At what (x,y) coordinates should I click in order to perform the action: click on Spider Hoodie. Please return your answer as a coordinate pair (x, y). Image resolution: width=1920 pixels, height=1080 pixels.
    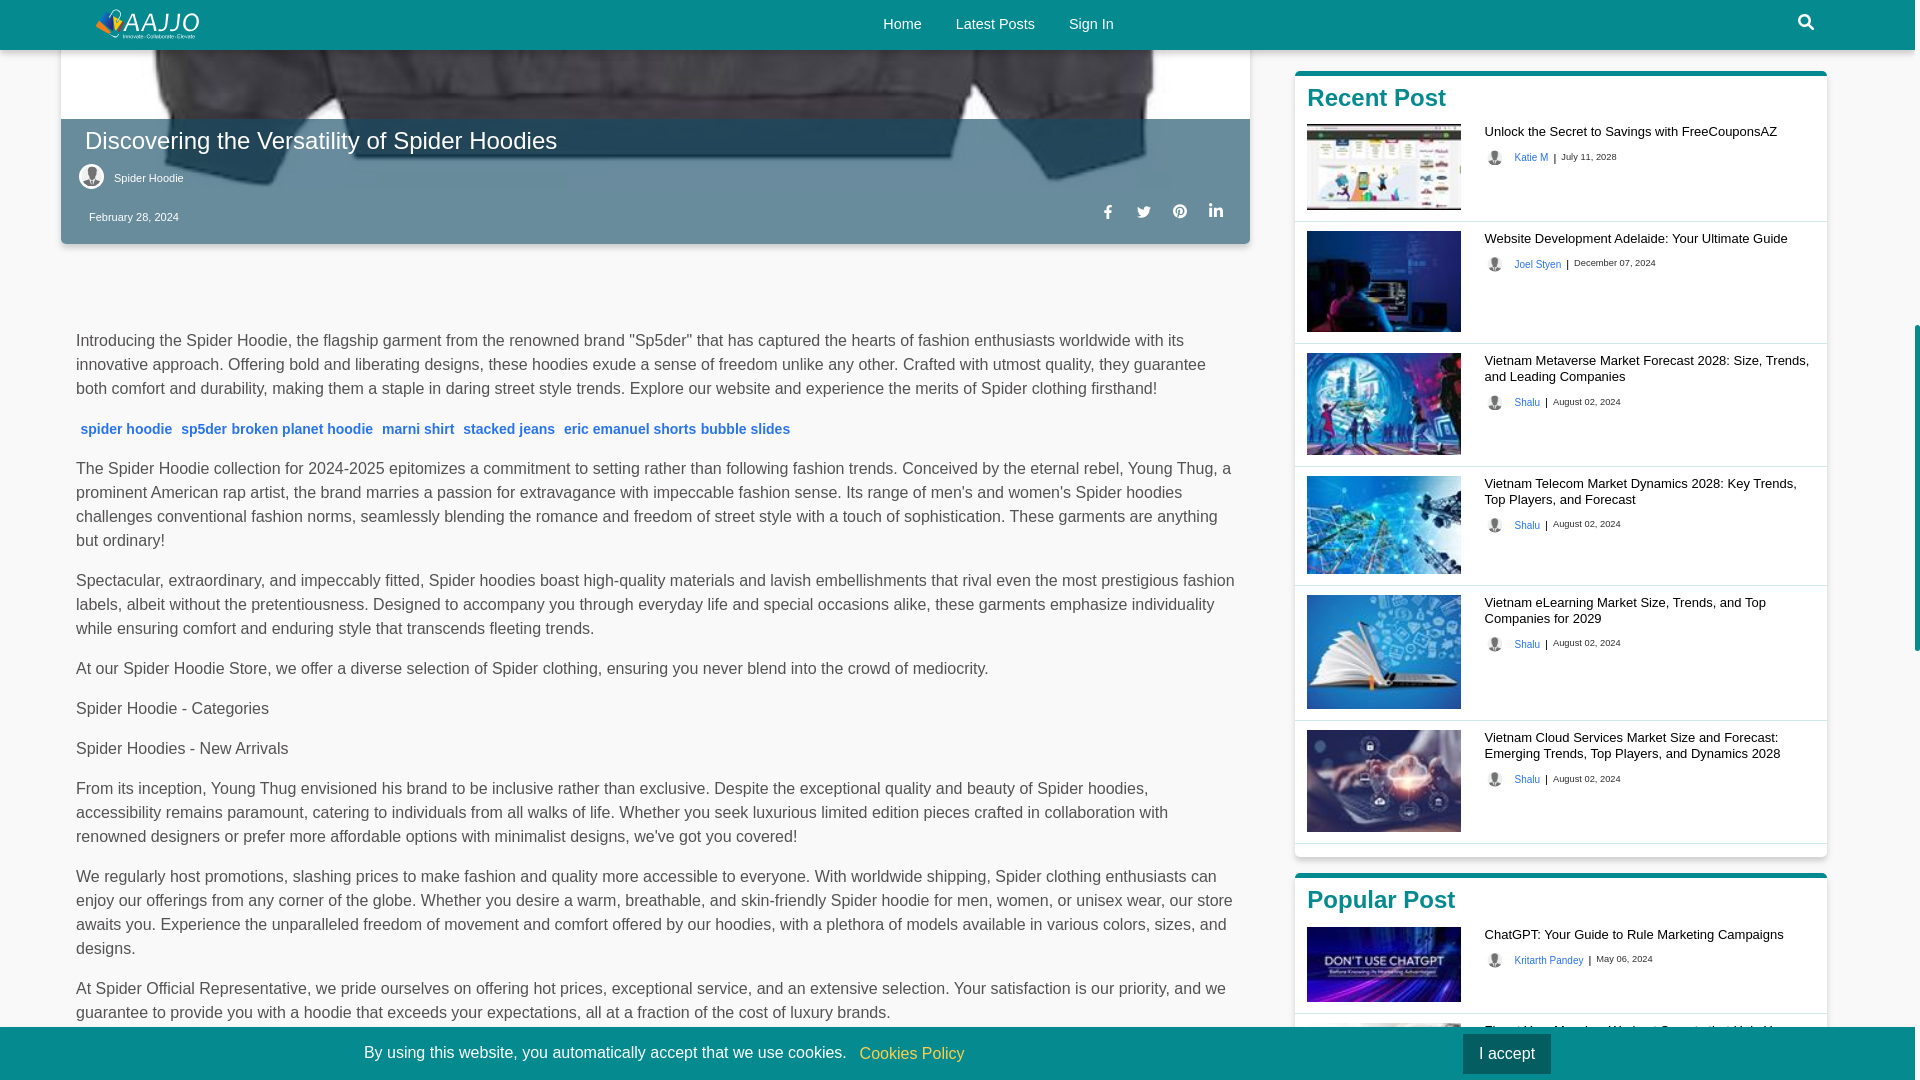
    Looking at the image, I should click on (131, 179).